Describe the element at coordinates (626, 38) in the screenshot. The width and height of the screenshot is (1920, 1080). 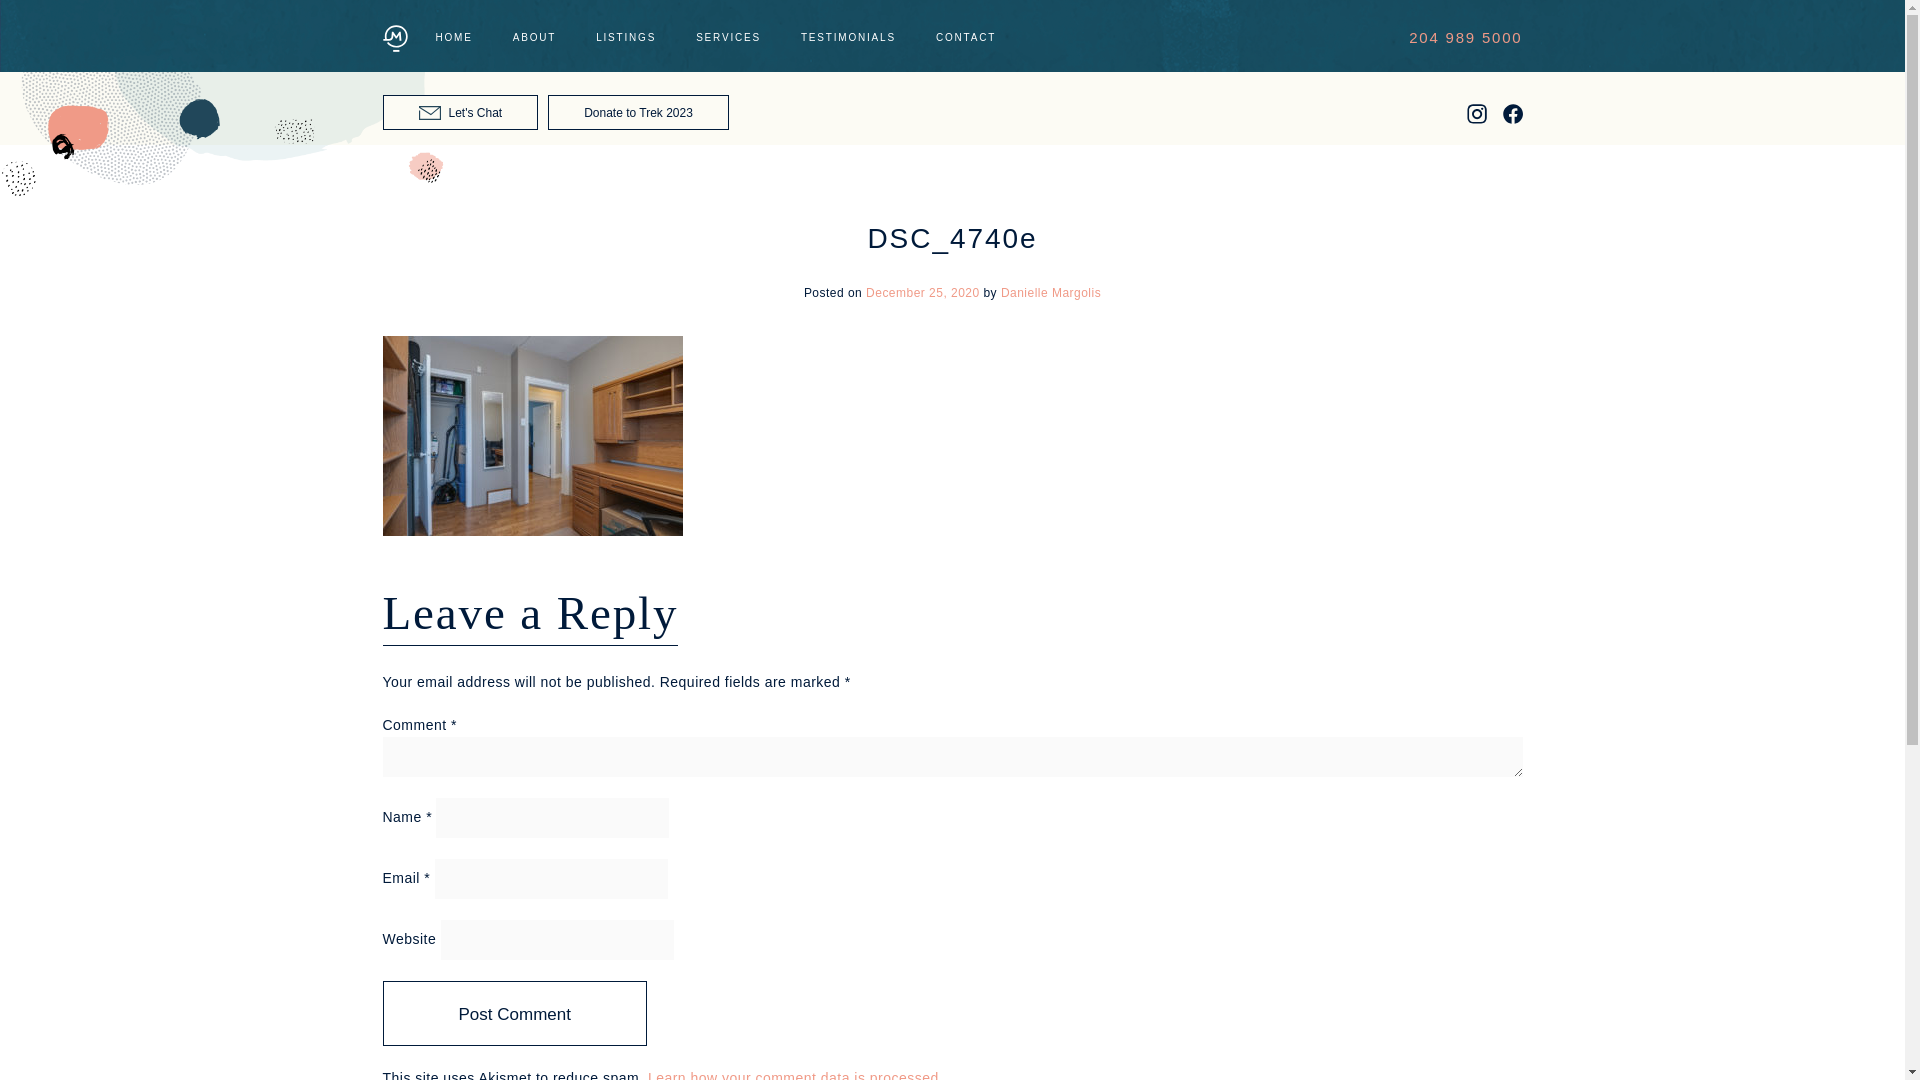
I see `LISTINGS` at that location.